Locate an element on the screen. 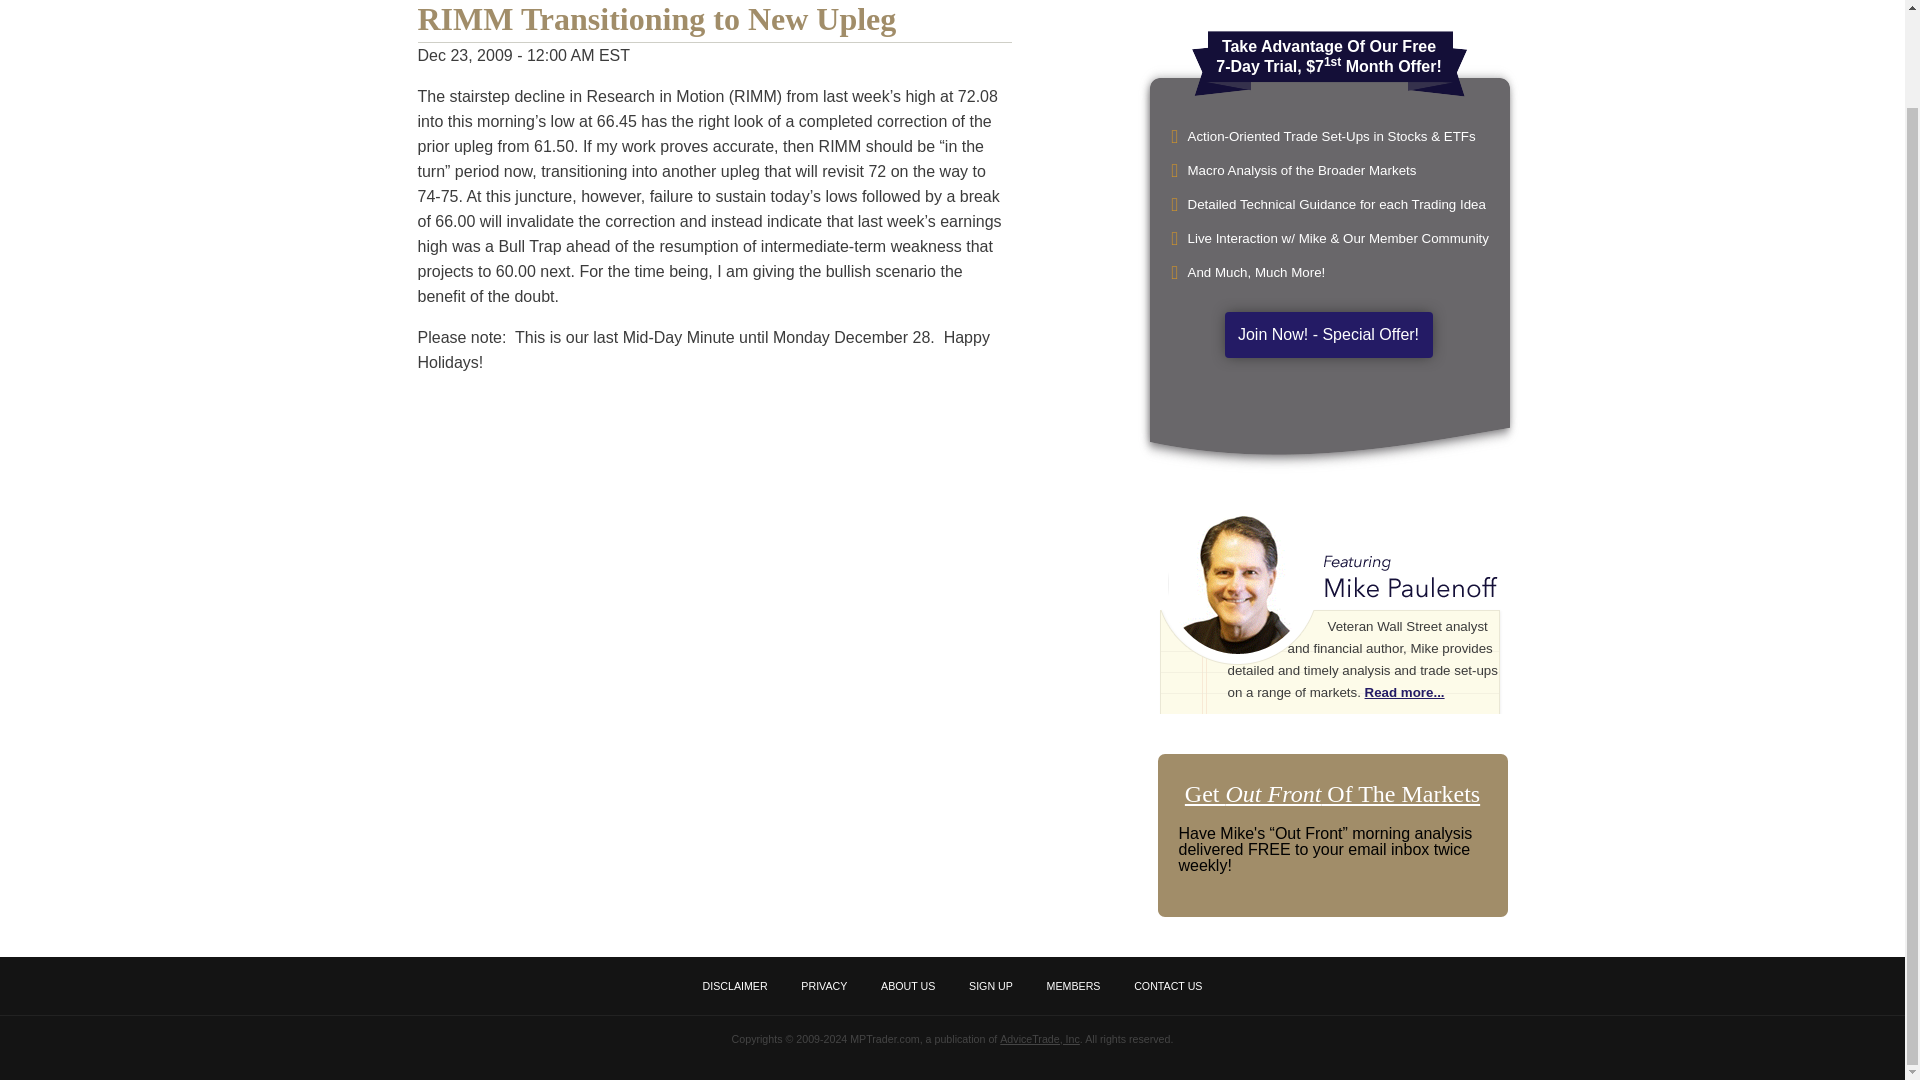 The image size is (1920, 1080). Read more... is located at coordinates (1405, 692).